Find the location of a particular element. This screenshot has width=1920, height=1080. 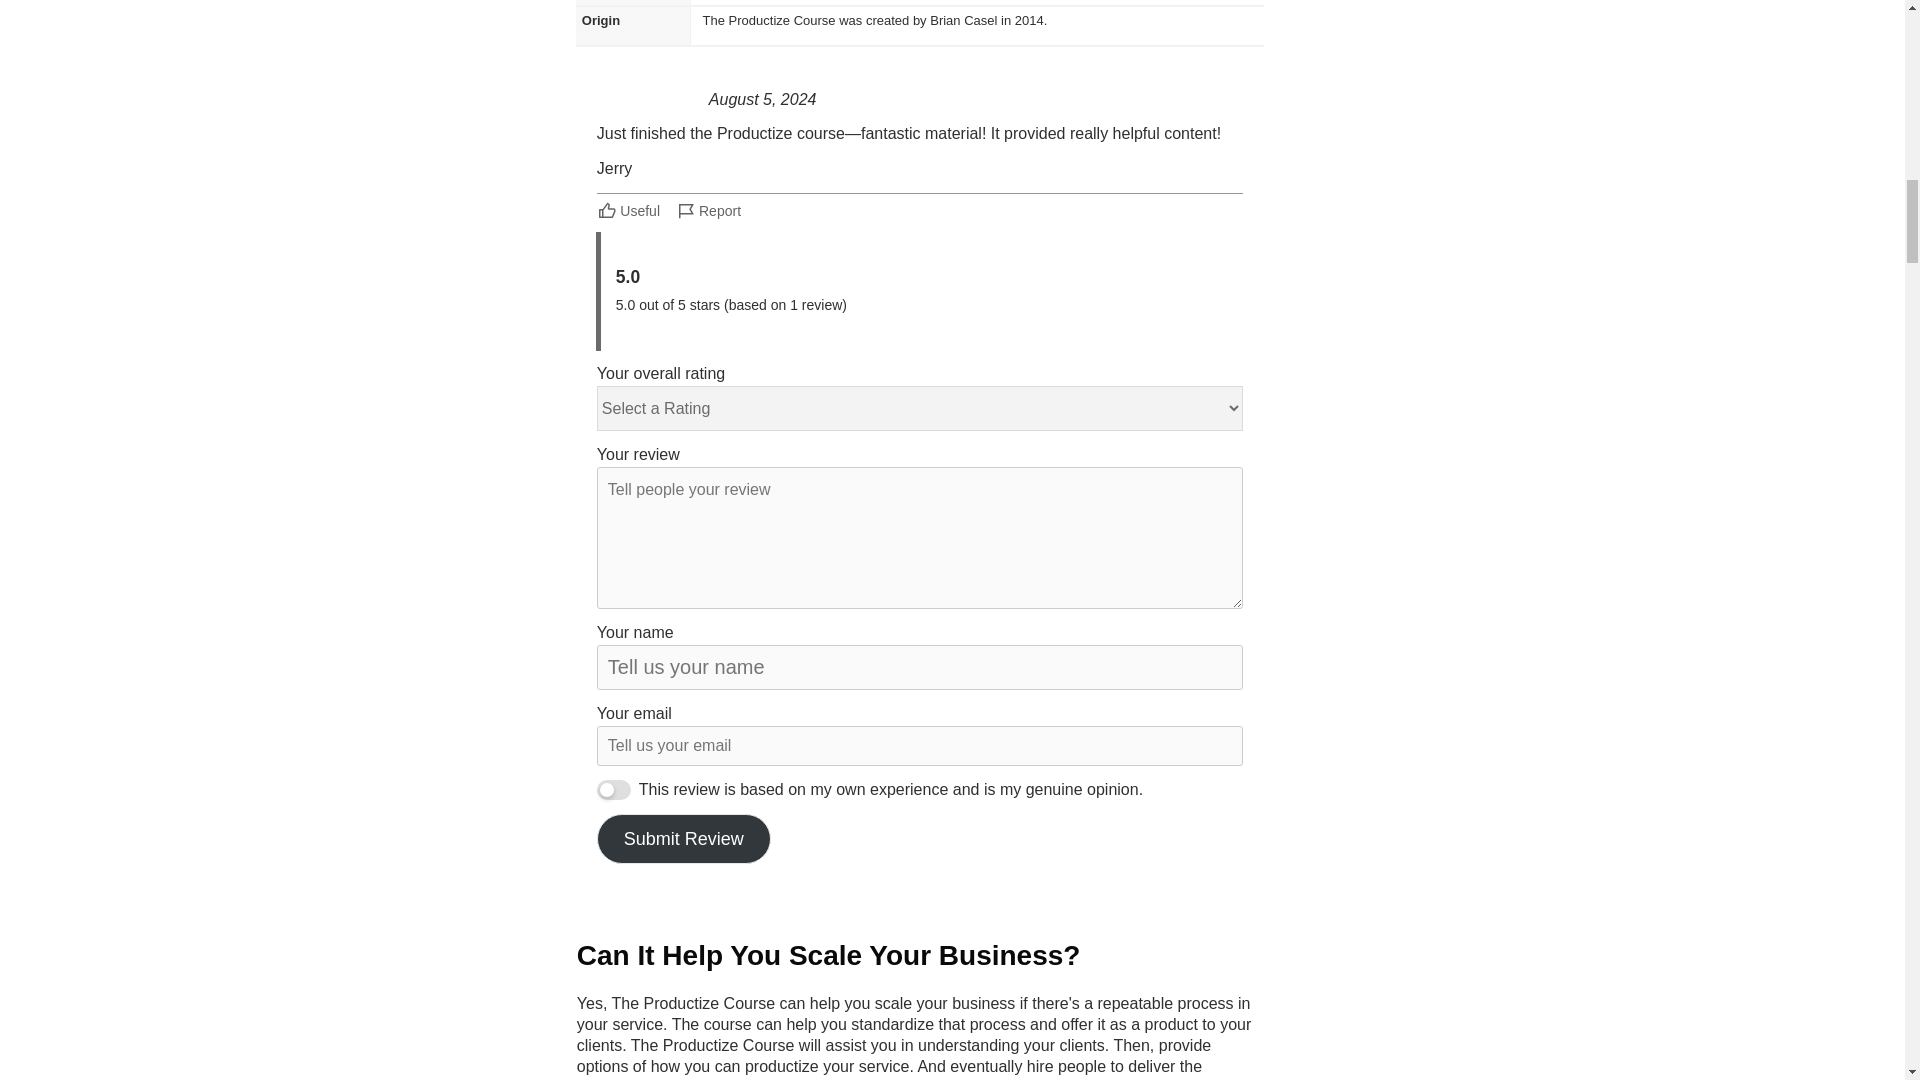

Useful is located at coordinates (630, 210).